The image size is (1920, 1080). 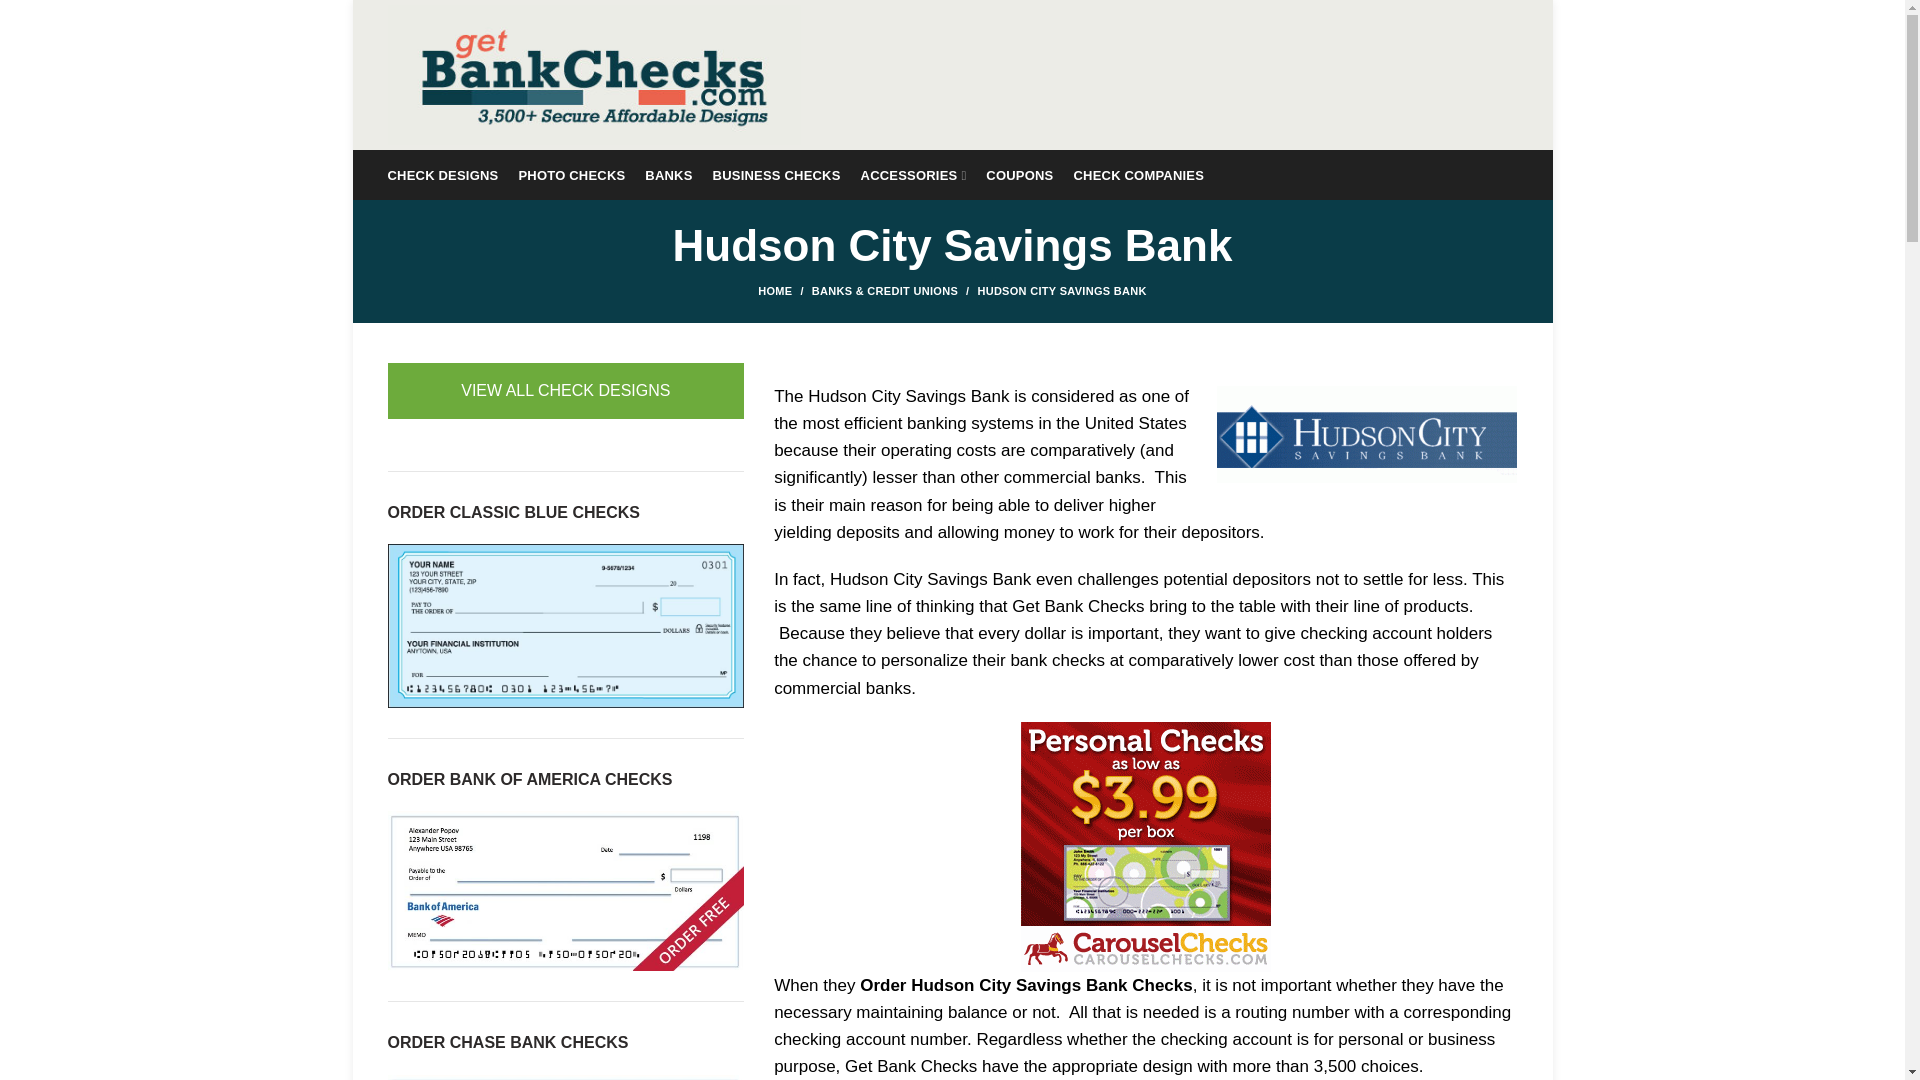 I want to click on PHOTO CHECKS, so click(x=572, y=174).